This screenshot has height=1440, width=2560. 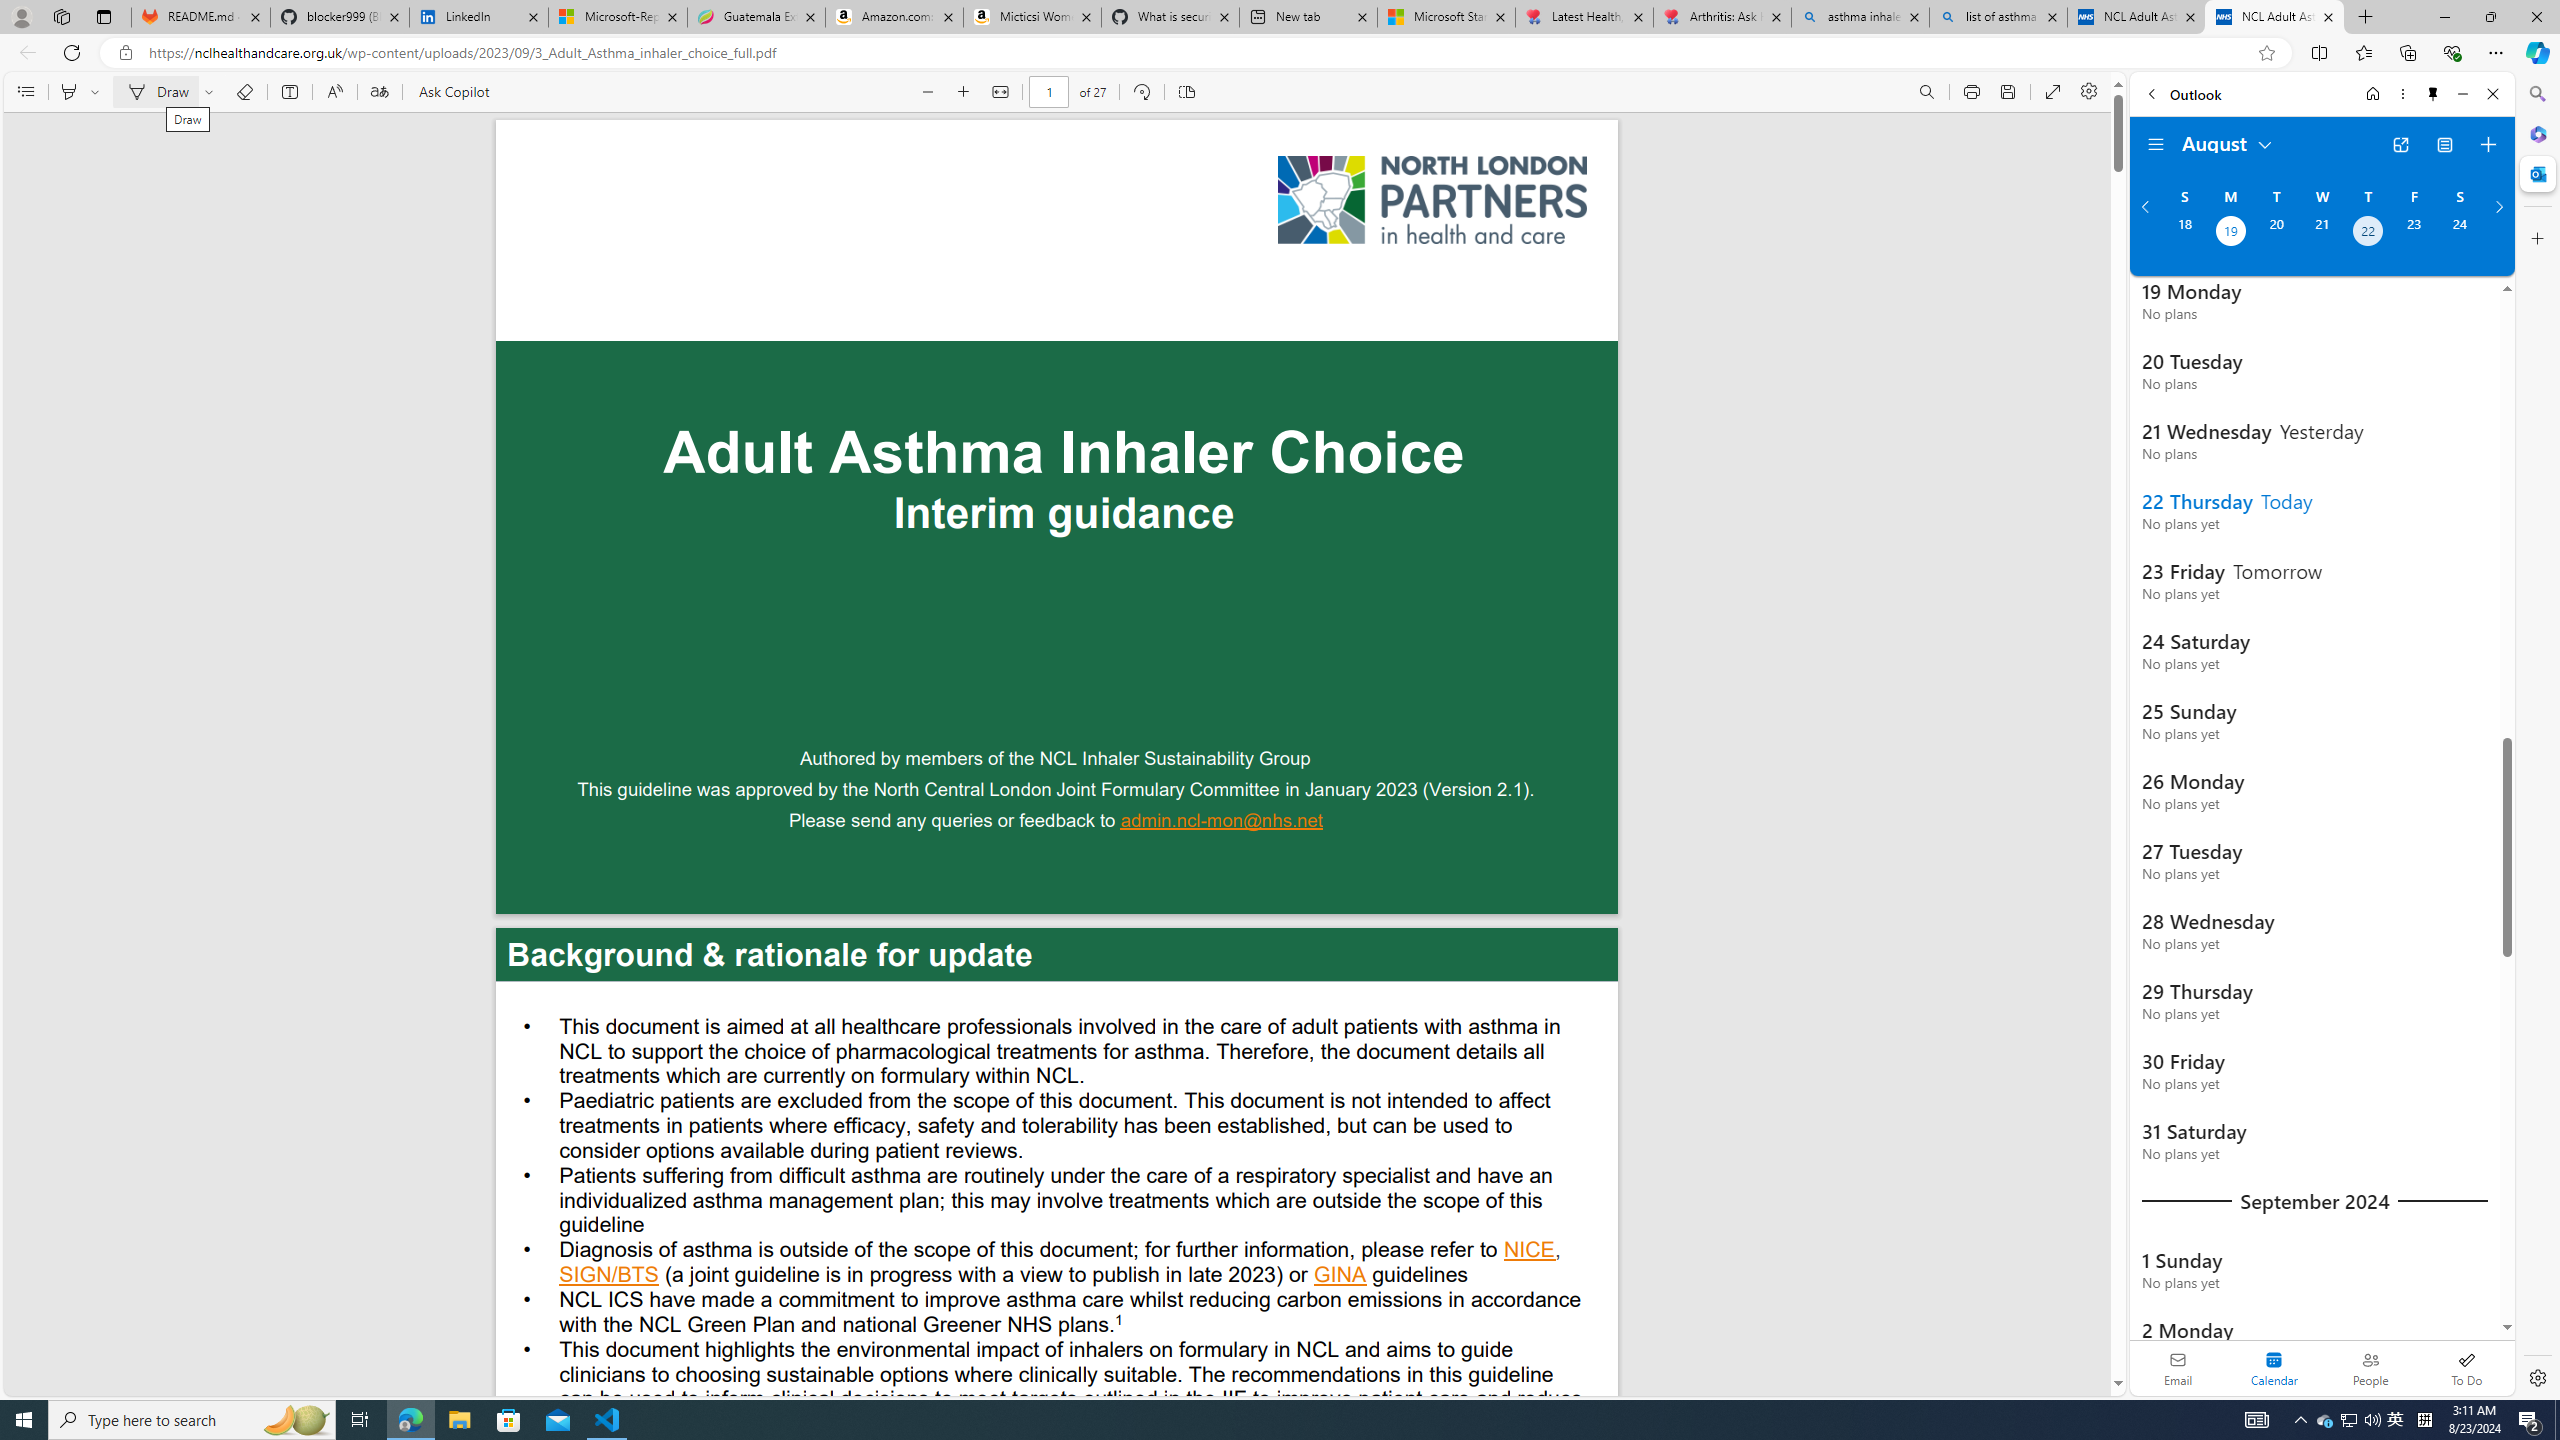 What do you see at coordinates (2178, 1368) in the screenshot?
I see `Email` at bounding box center [2178, 1368].